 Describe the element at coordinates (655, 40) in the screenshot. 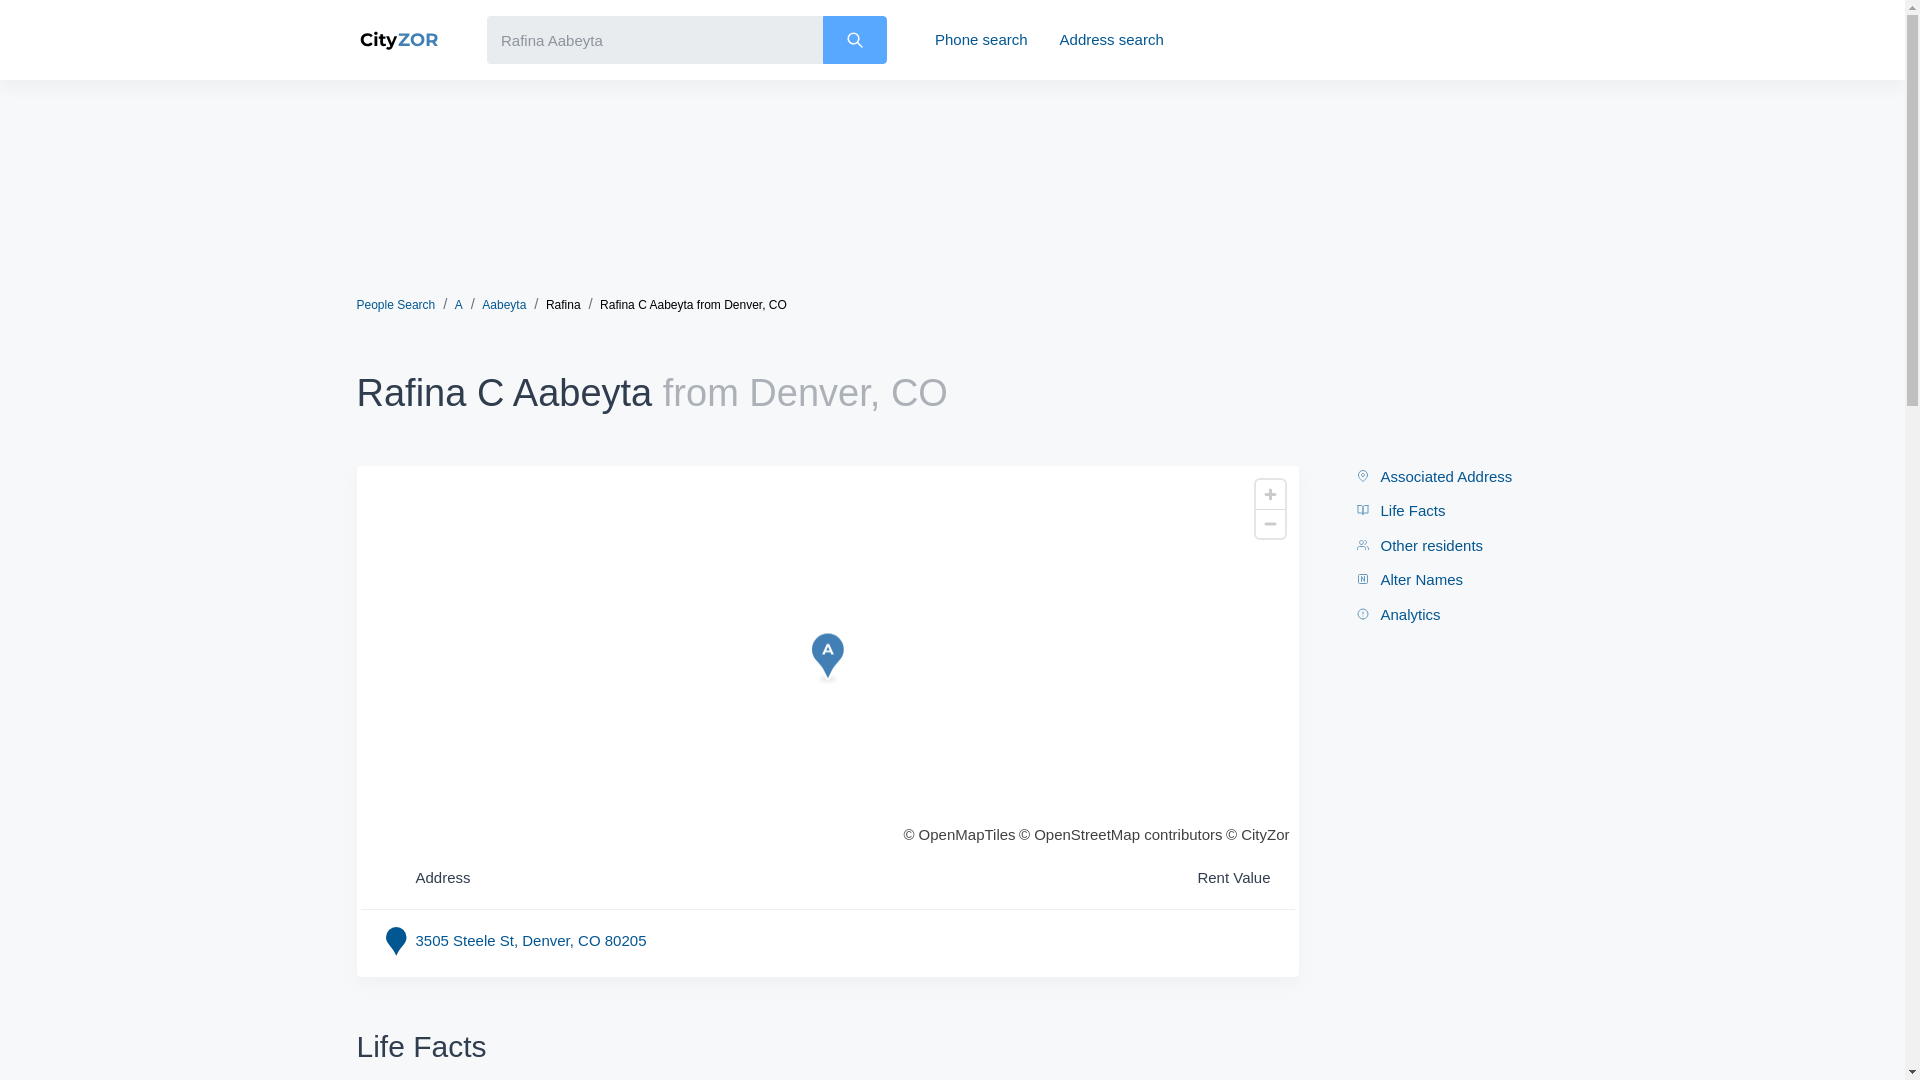

I see `Rafina Aabeyta` at that location.